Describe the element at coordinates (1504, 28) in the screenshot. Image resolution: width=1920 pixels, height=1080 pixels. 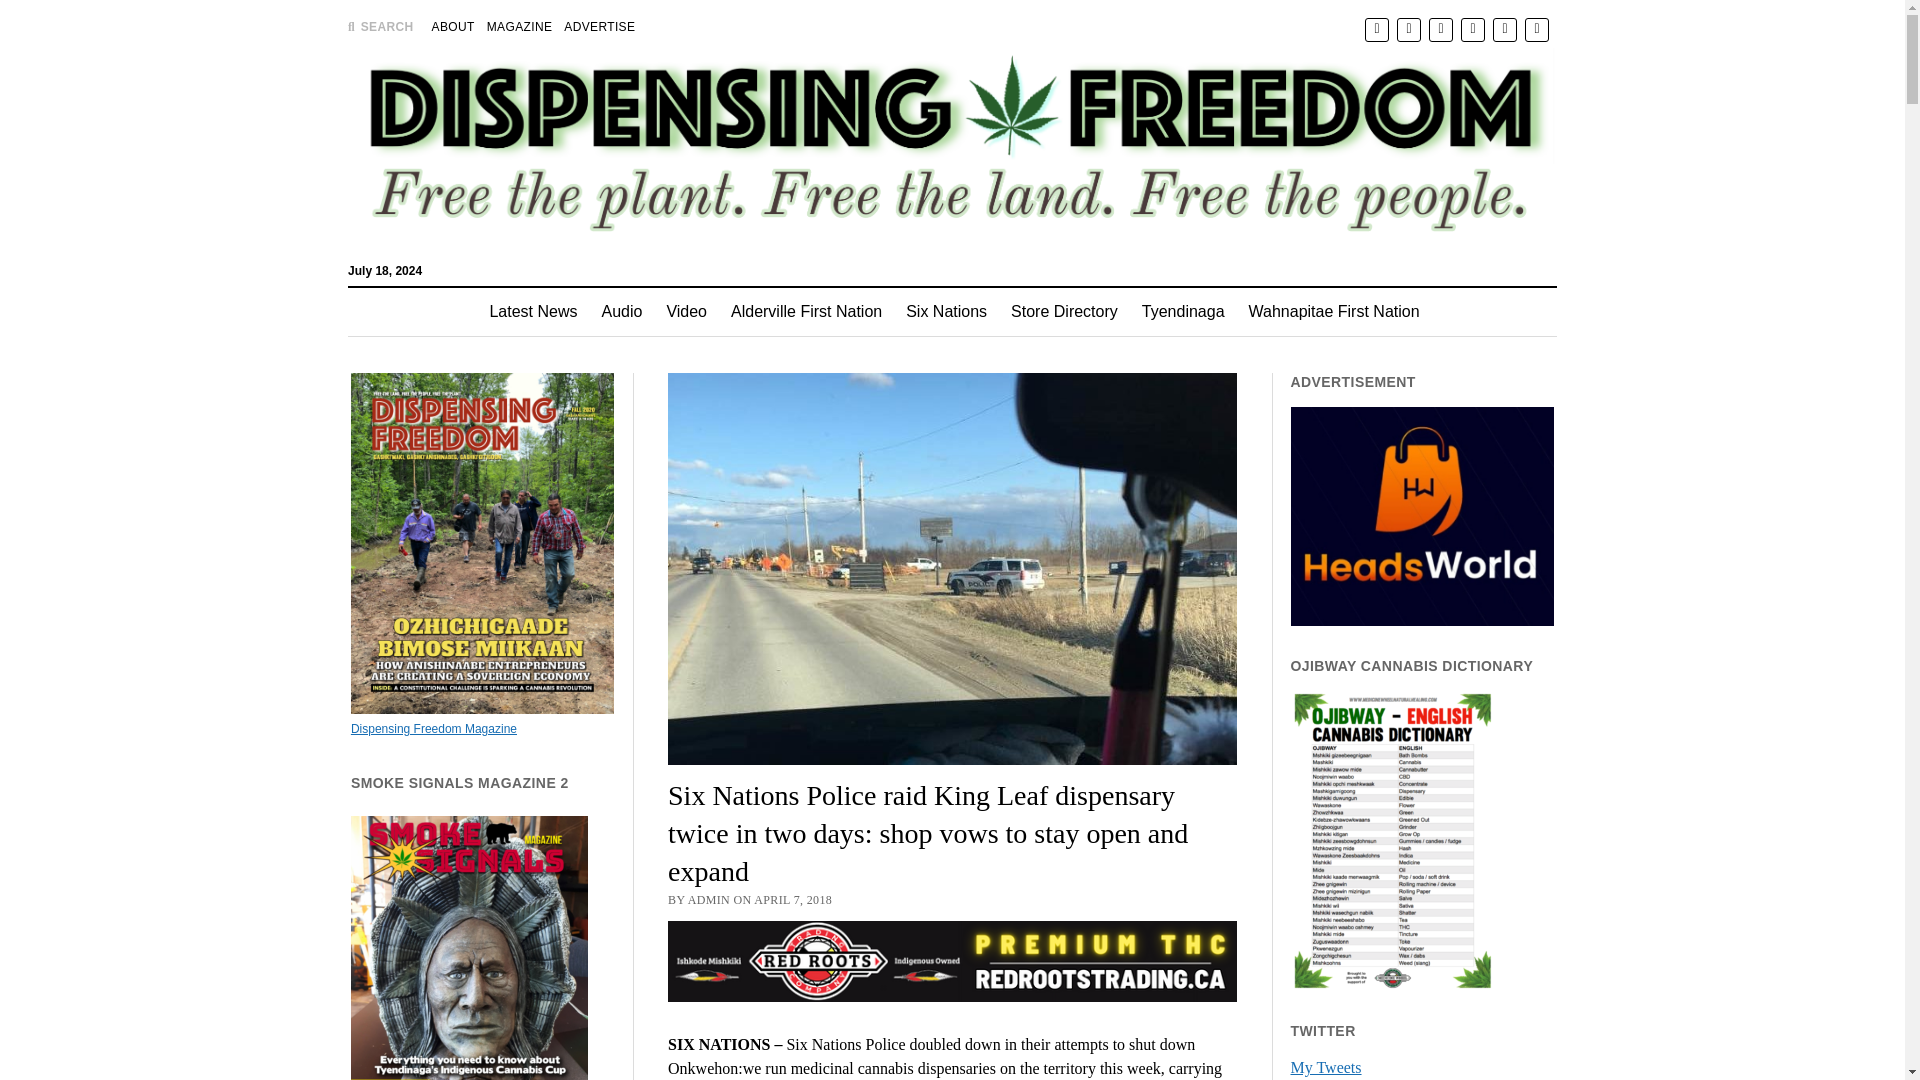
I see `email` at that location.